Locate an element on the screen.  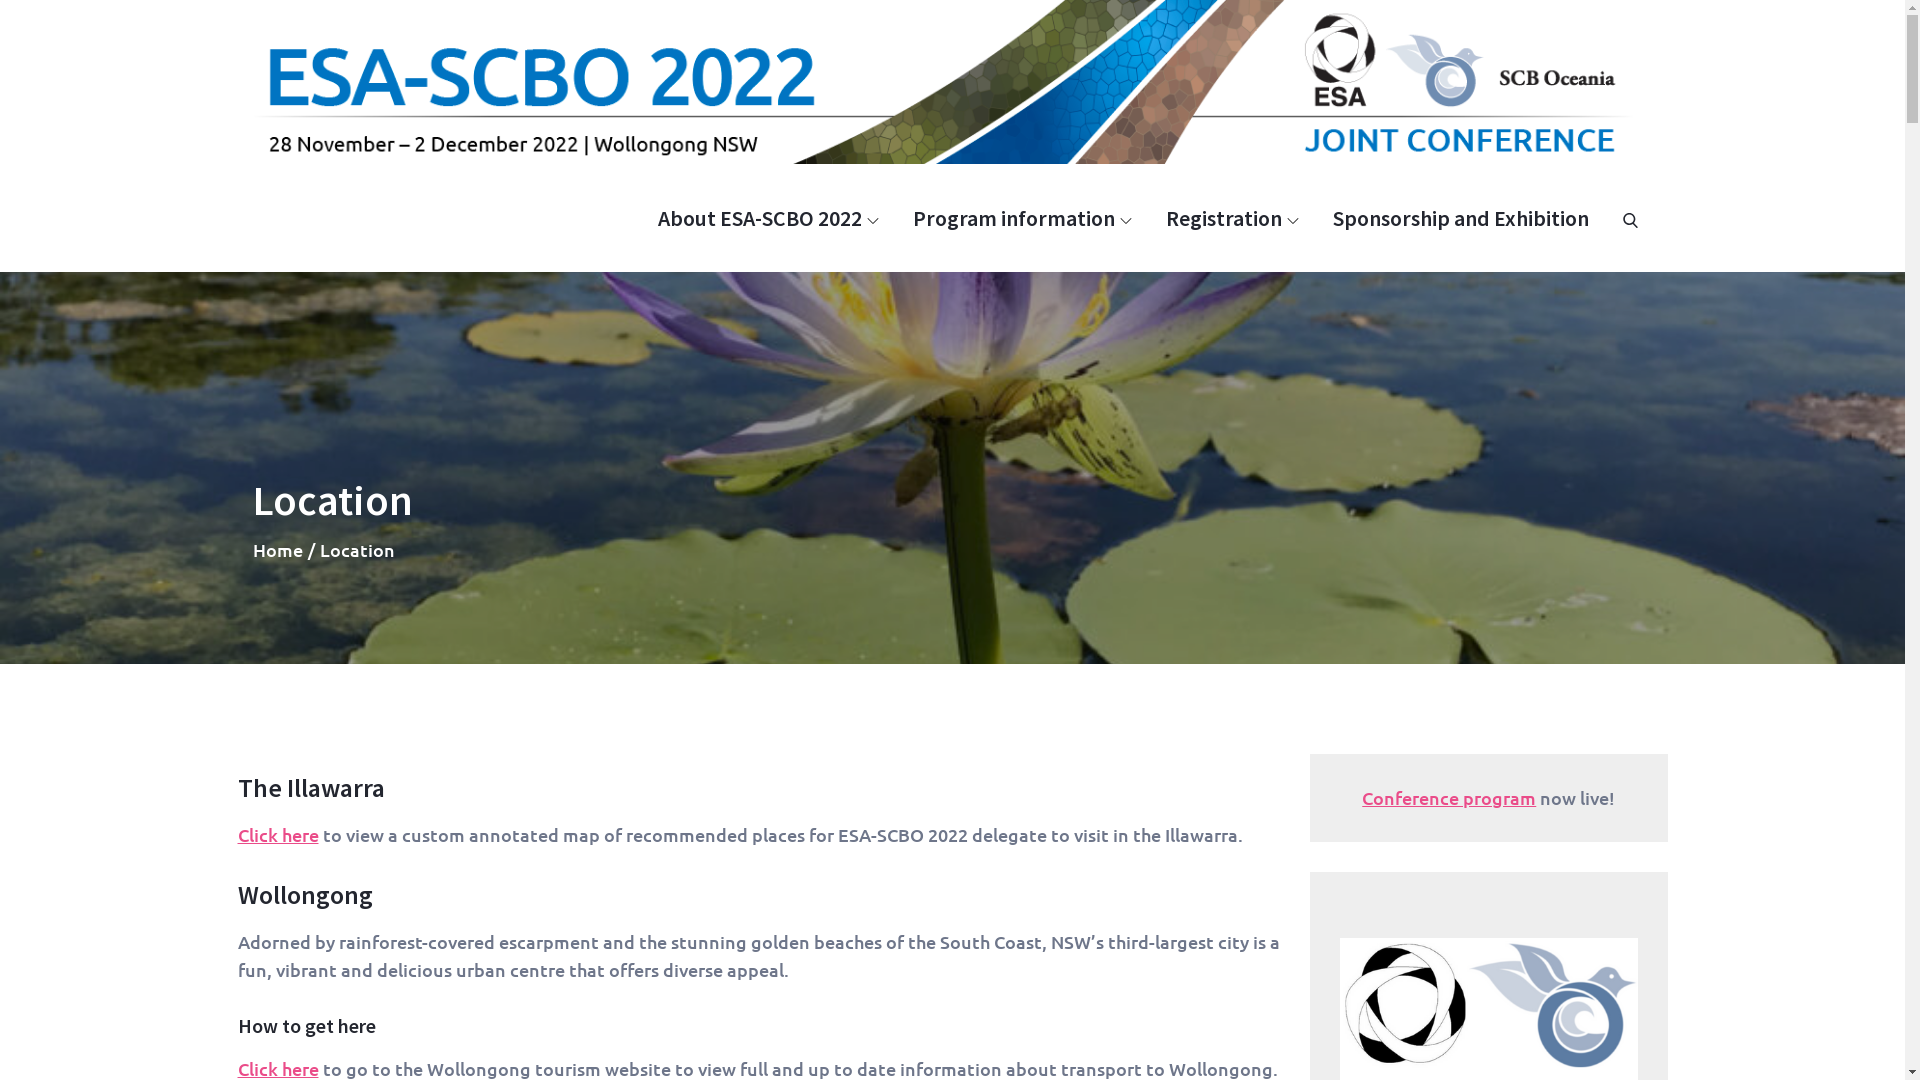
Click here is located at coordinates (278, 834).